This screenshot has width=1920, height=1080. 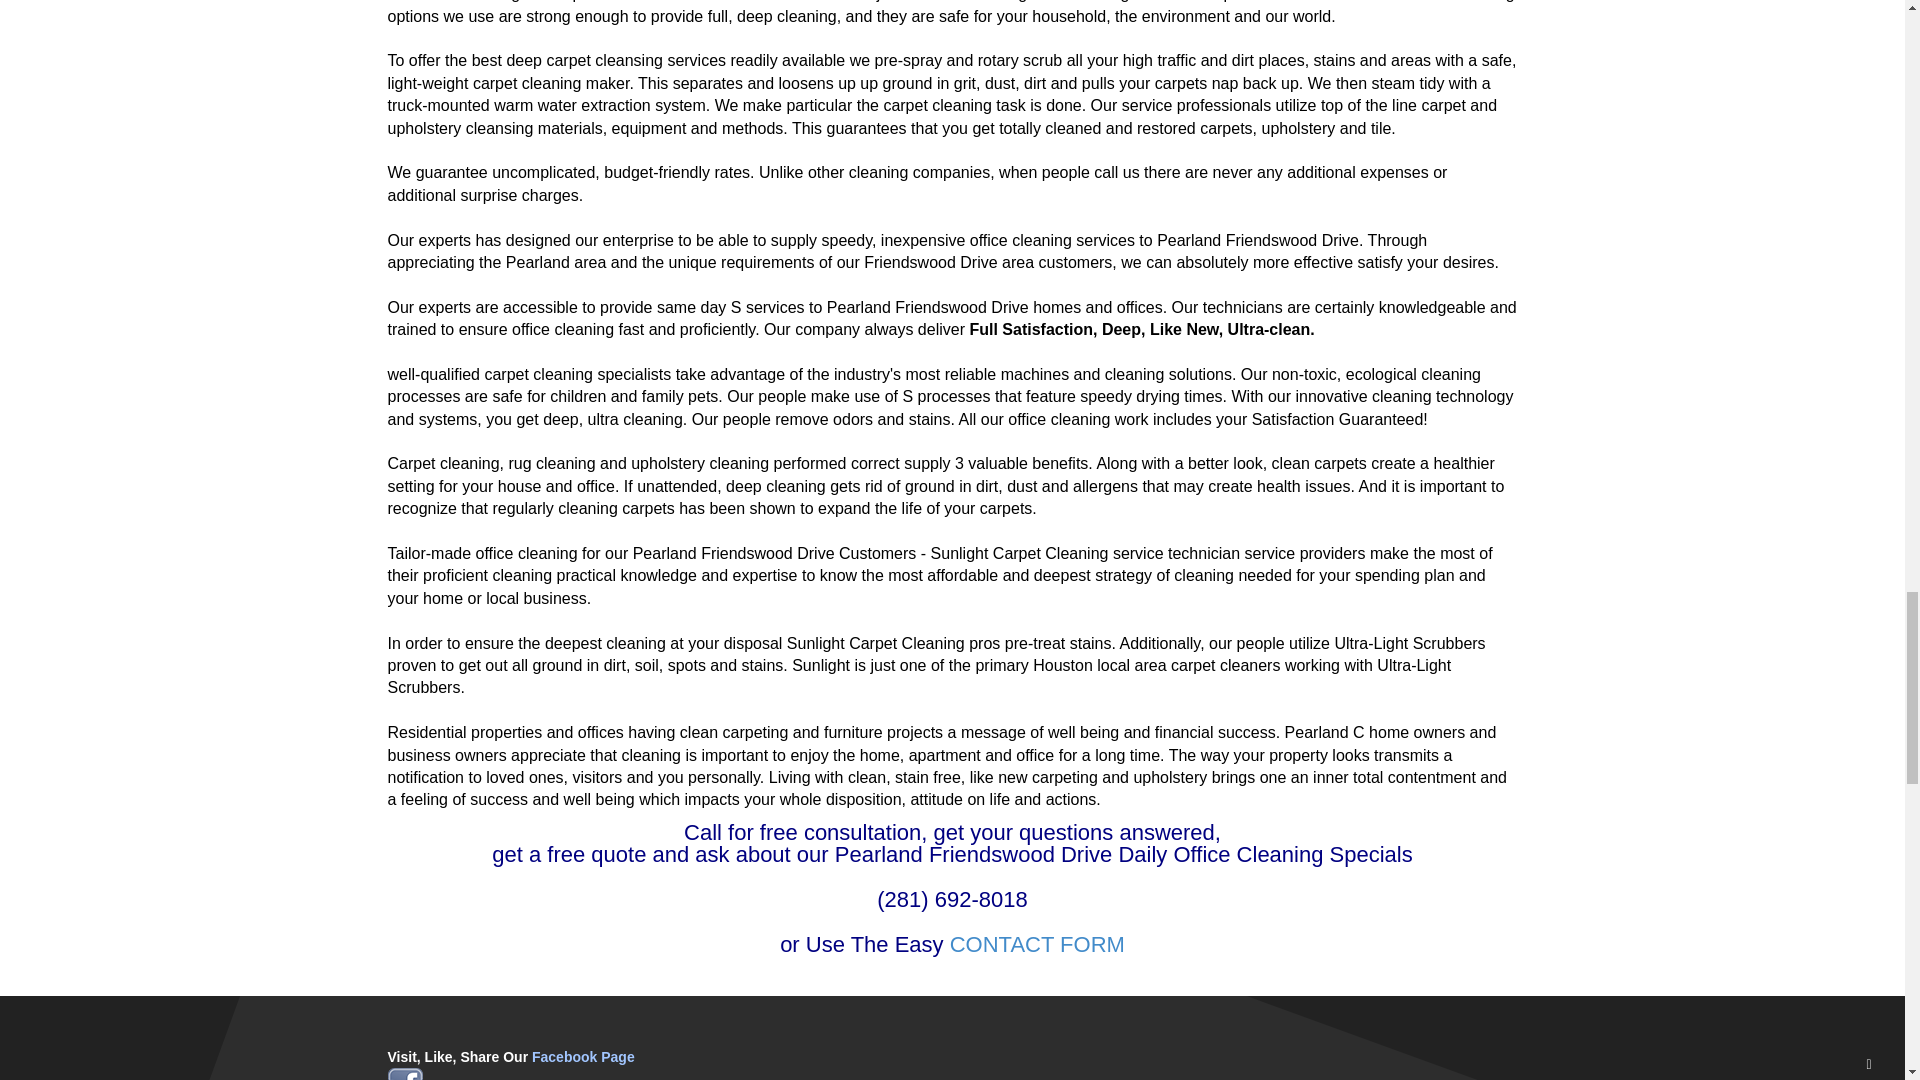 I want to click on CONTACT FORM, so click(x=1038, y=944).